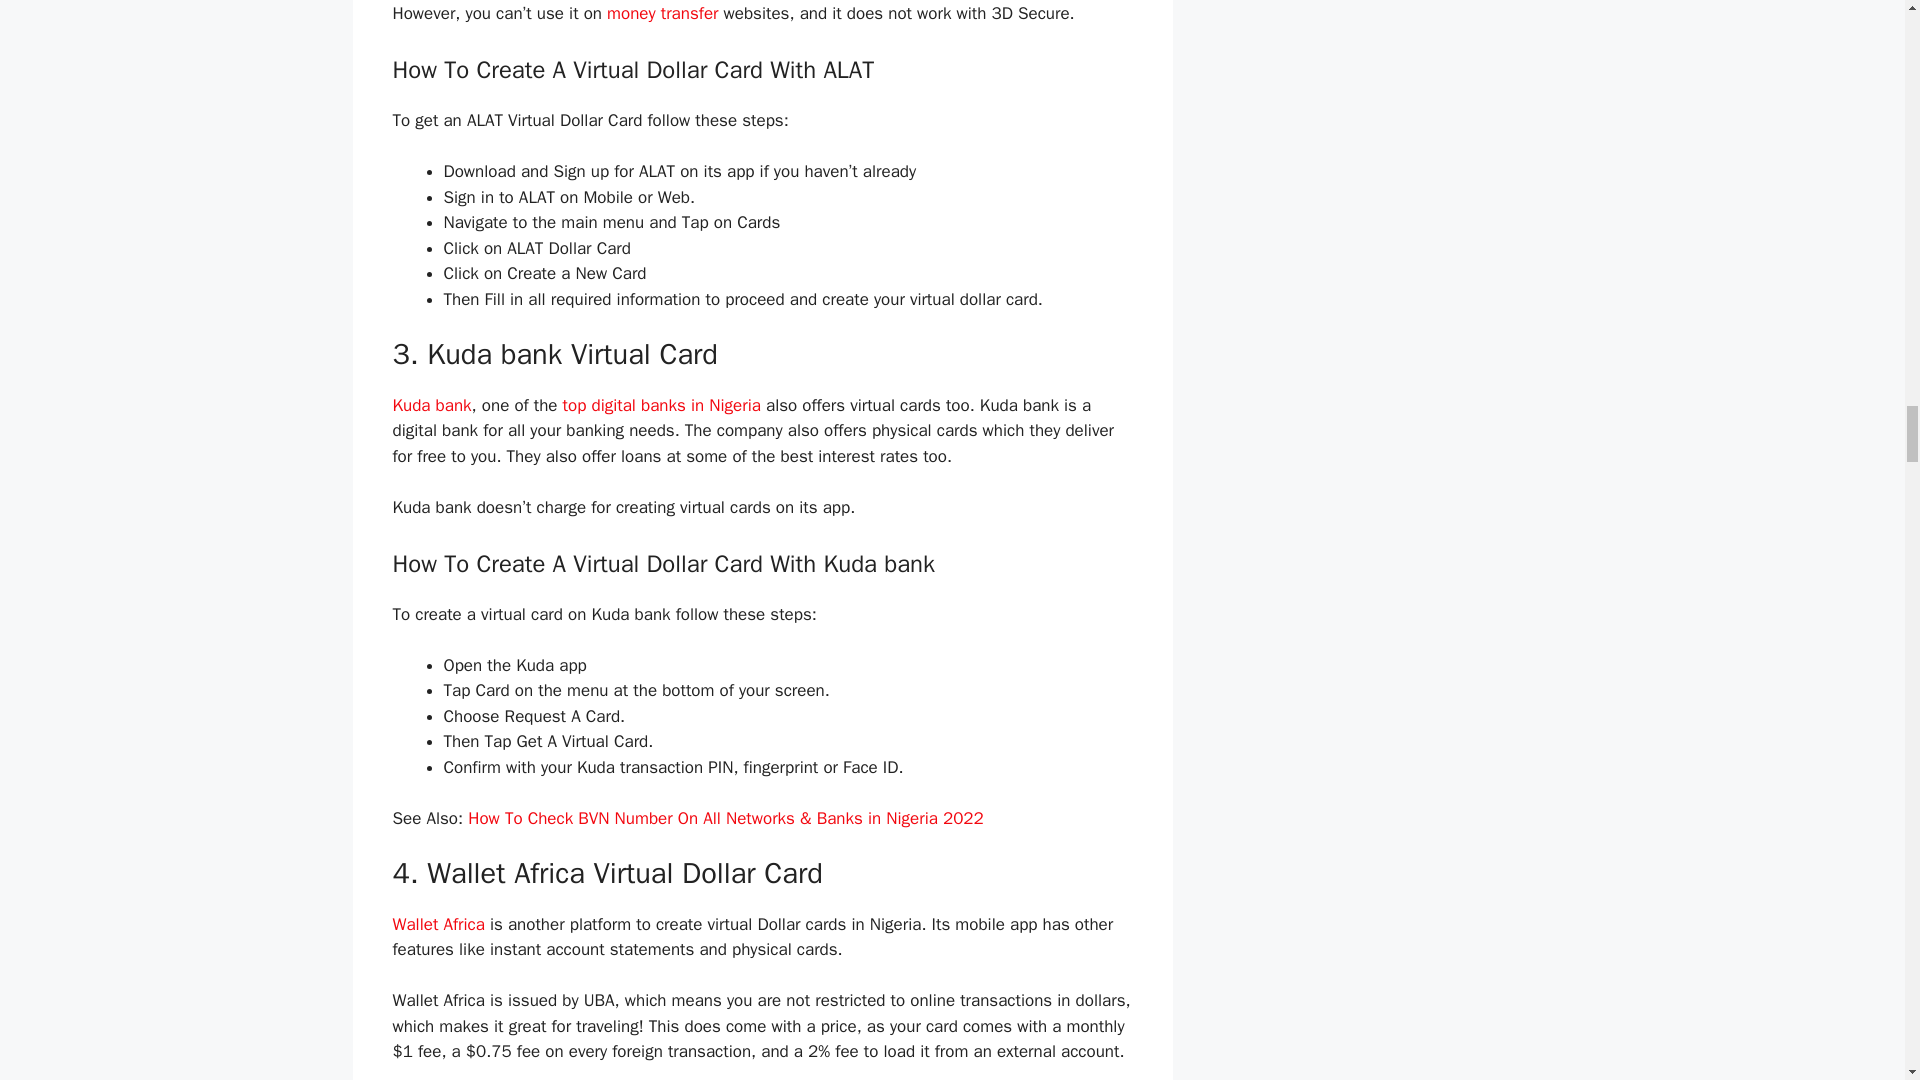 Image resolution: width=1920 pixels, height=1080 pixels. I want to click on money transfer, so click(662, 13).